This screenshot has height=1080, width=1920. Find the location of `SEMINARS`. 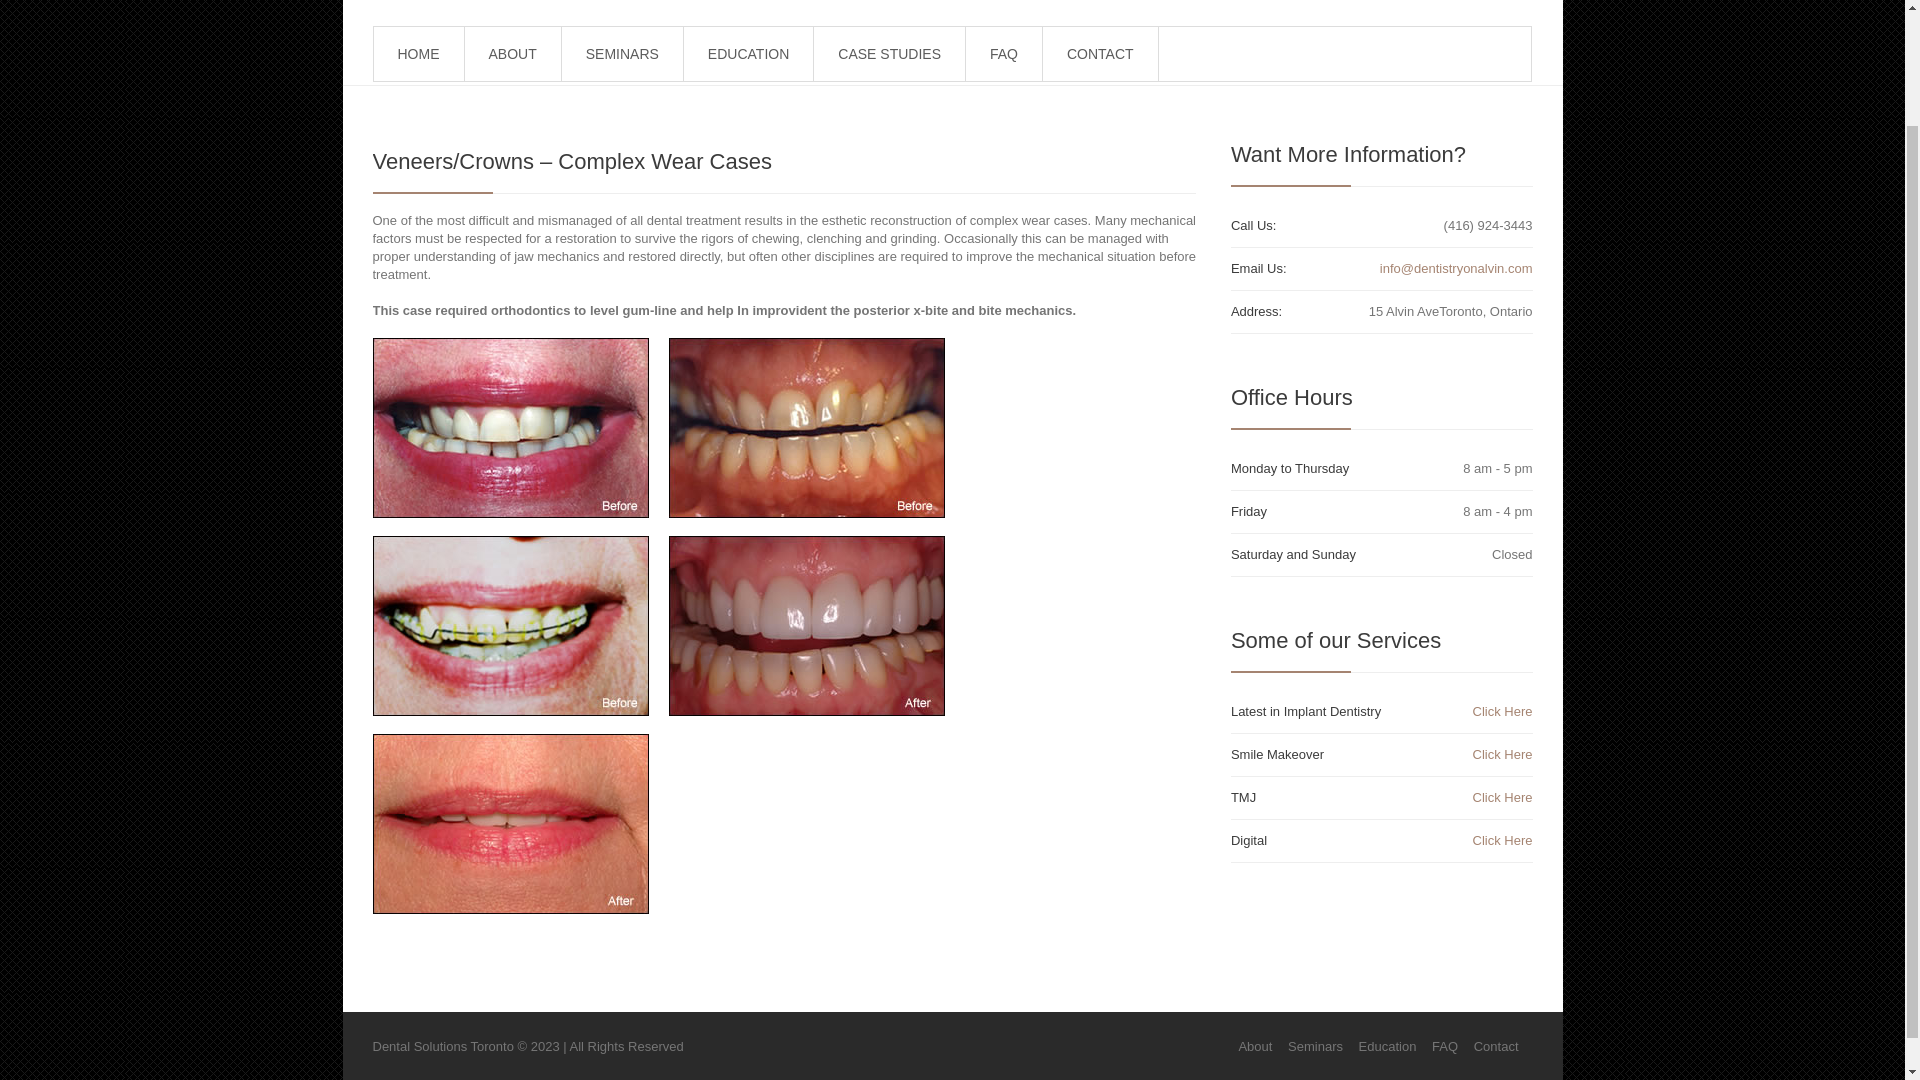

SEMINARS is located at coordinates (622, 54).